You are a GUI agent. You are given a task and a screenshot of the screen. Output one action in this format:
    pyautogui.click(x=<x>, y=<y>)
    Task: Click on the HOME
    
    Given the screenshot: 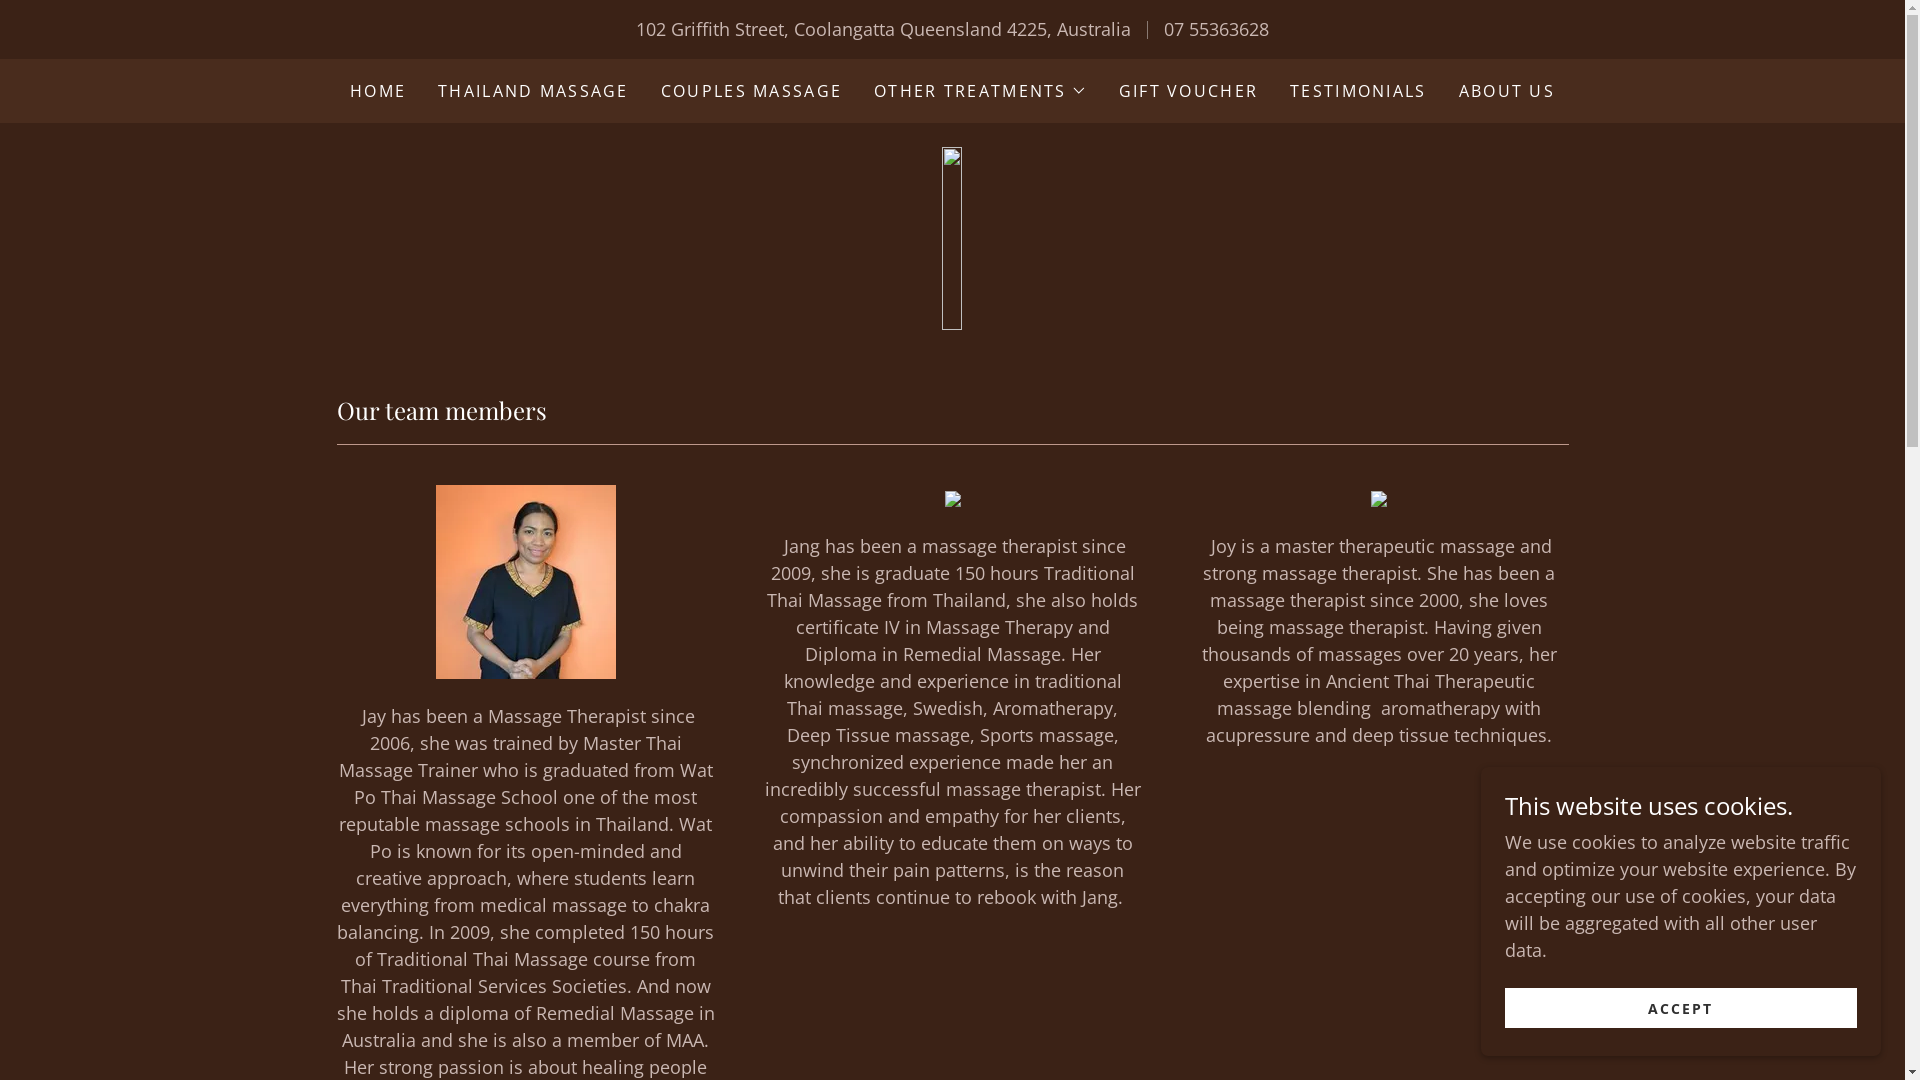 What is the action you would take?
    pyautogui.click(x=378, y=91)
    